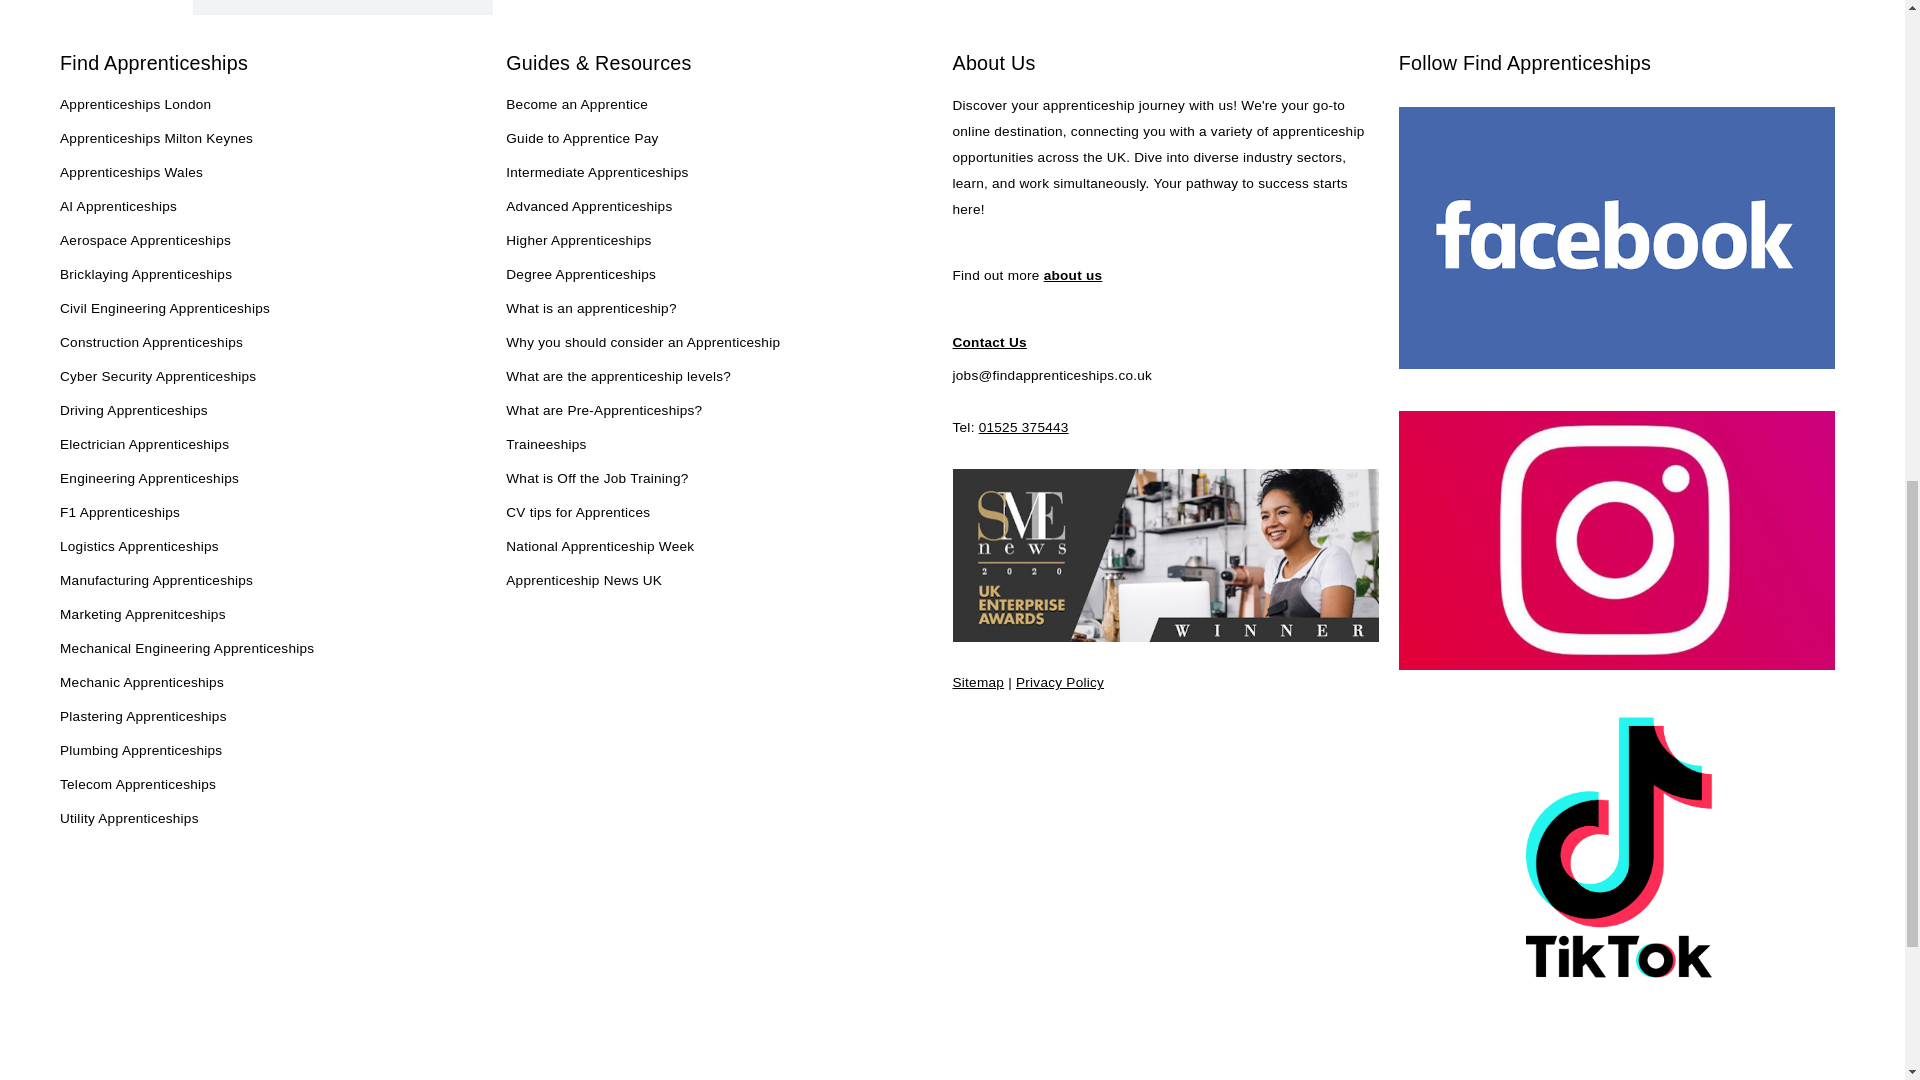 This screenshot has width=1920, height=1080. Describe the element at coordinates (157, 378) in the screenshot. I see `Cyber Security Apprenticeships` at that location.